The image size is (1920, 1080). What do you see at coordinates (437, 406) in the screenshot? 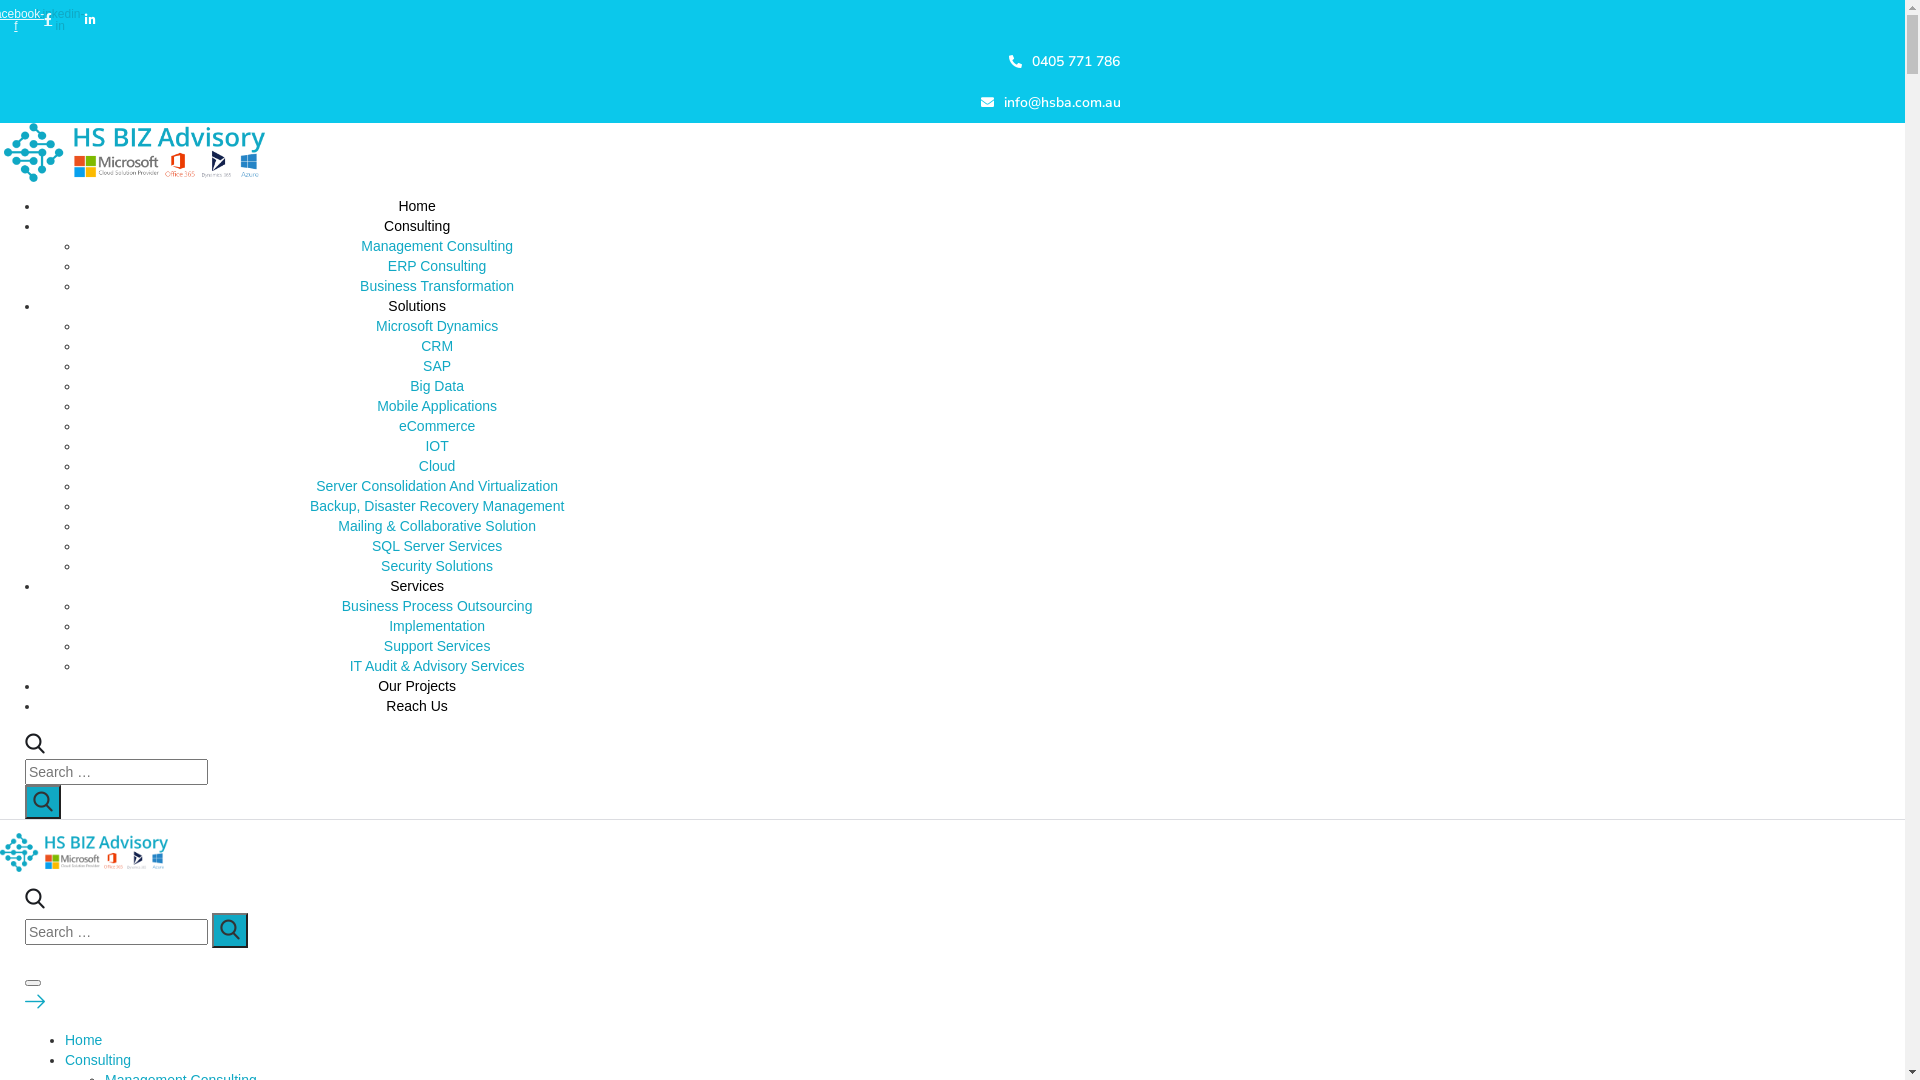
I see `Mobile Applications` at bounding box center [437, 406].